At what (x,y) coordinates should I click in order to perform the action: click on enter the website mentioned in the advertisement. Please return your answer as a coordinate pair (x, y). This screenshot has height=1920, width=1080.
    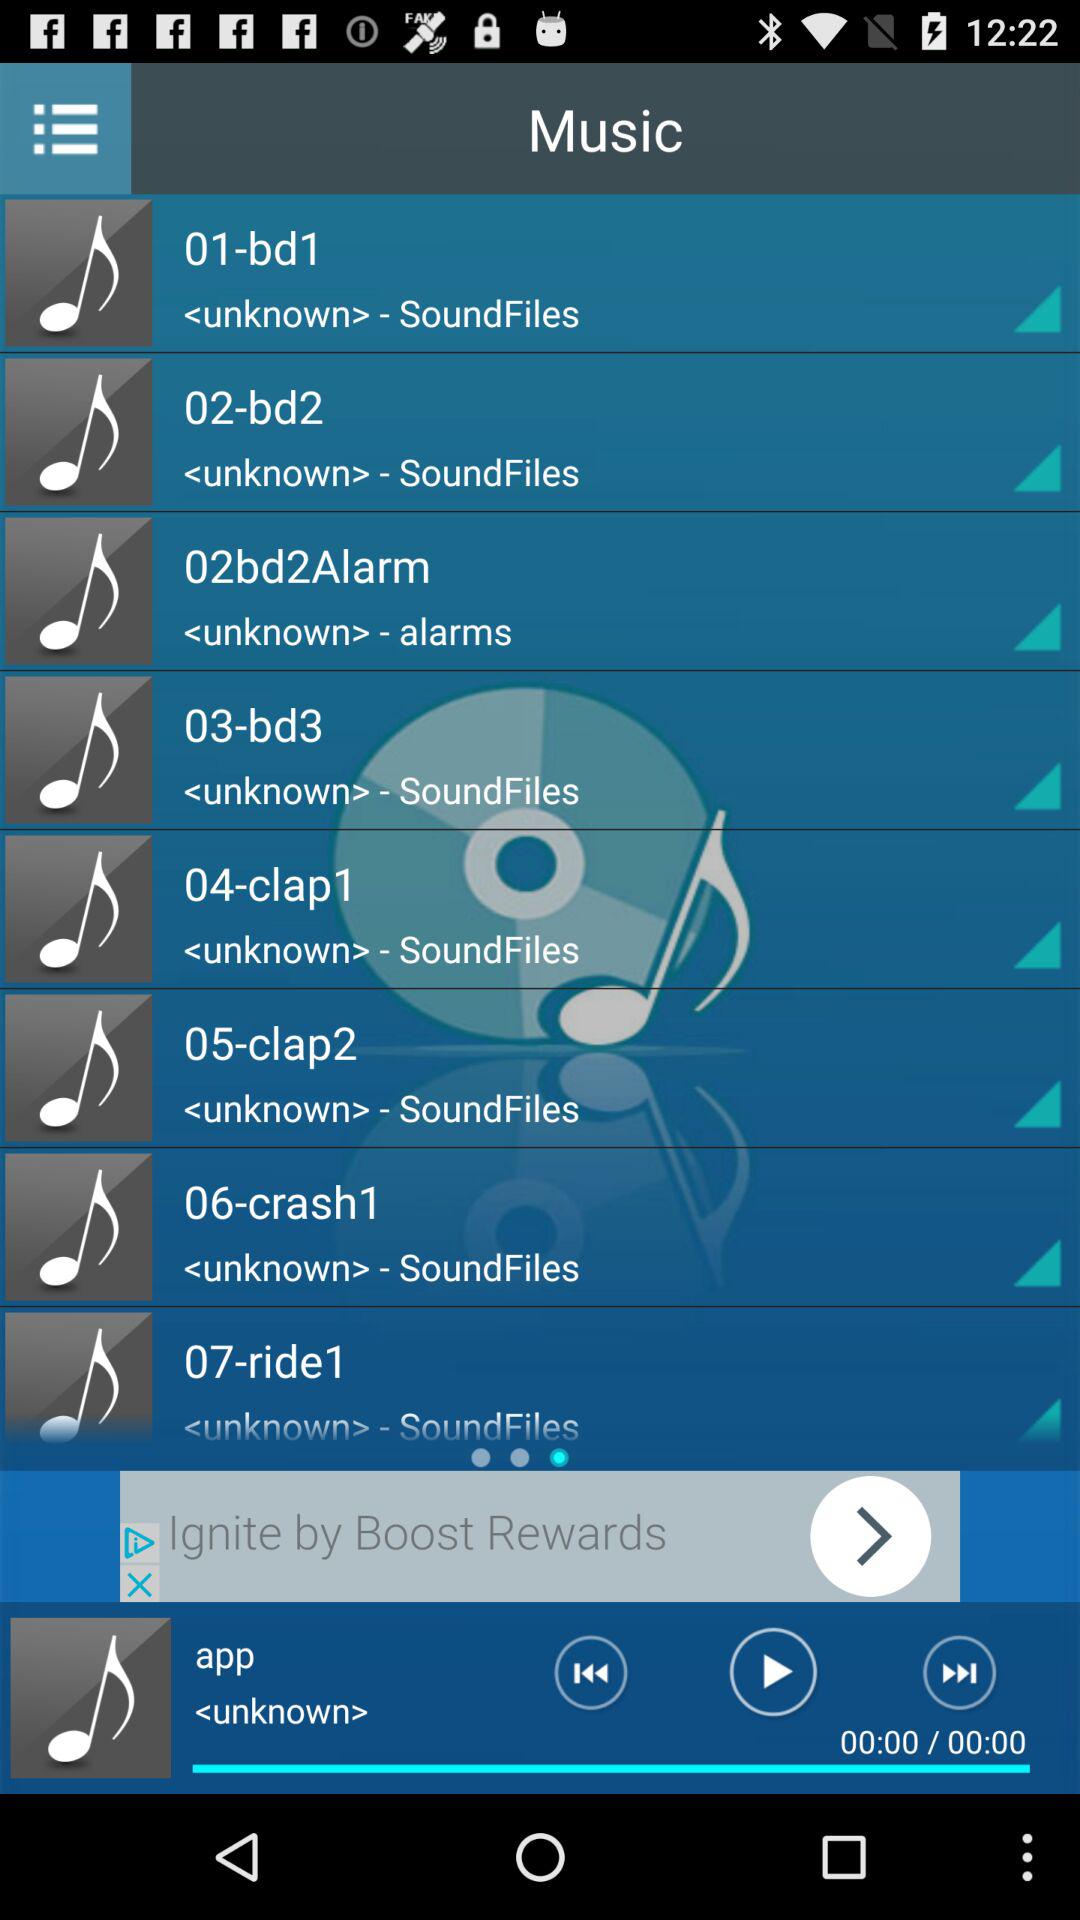
    Looking at the image, I should click on (540, 1536).